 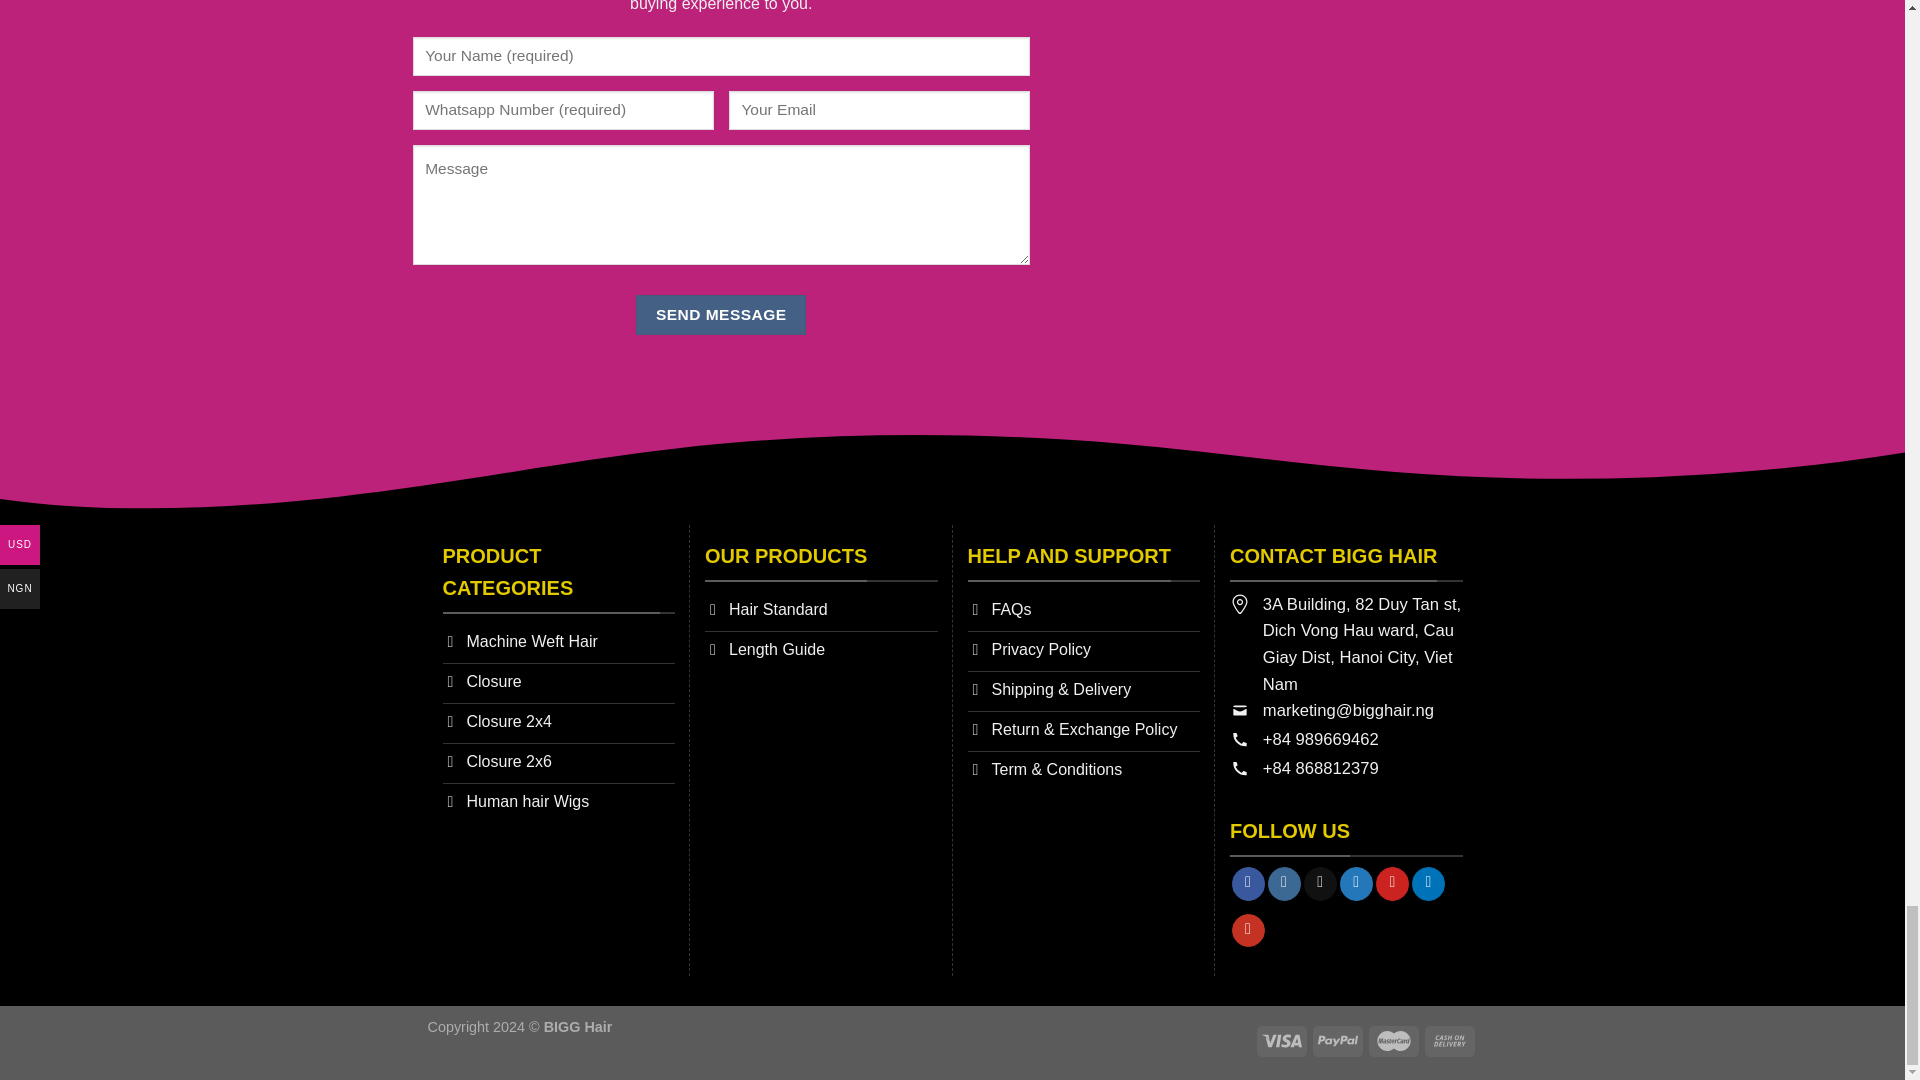 I want to click on Follow on TikTok, so click(x=1320, y=884).